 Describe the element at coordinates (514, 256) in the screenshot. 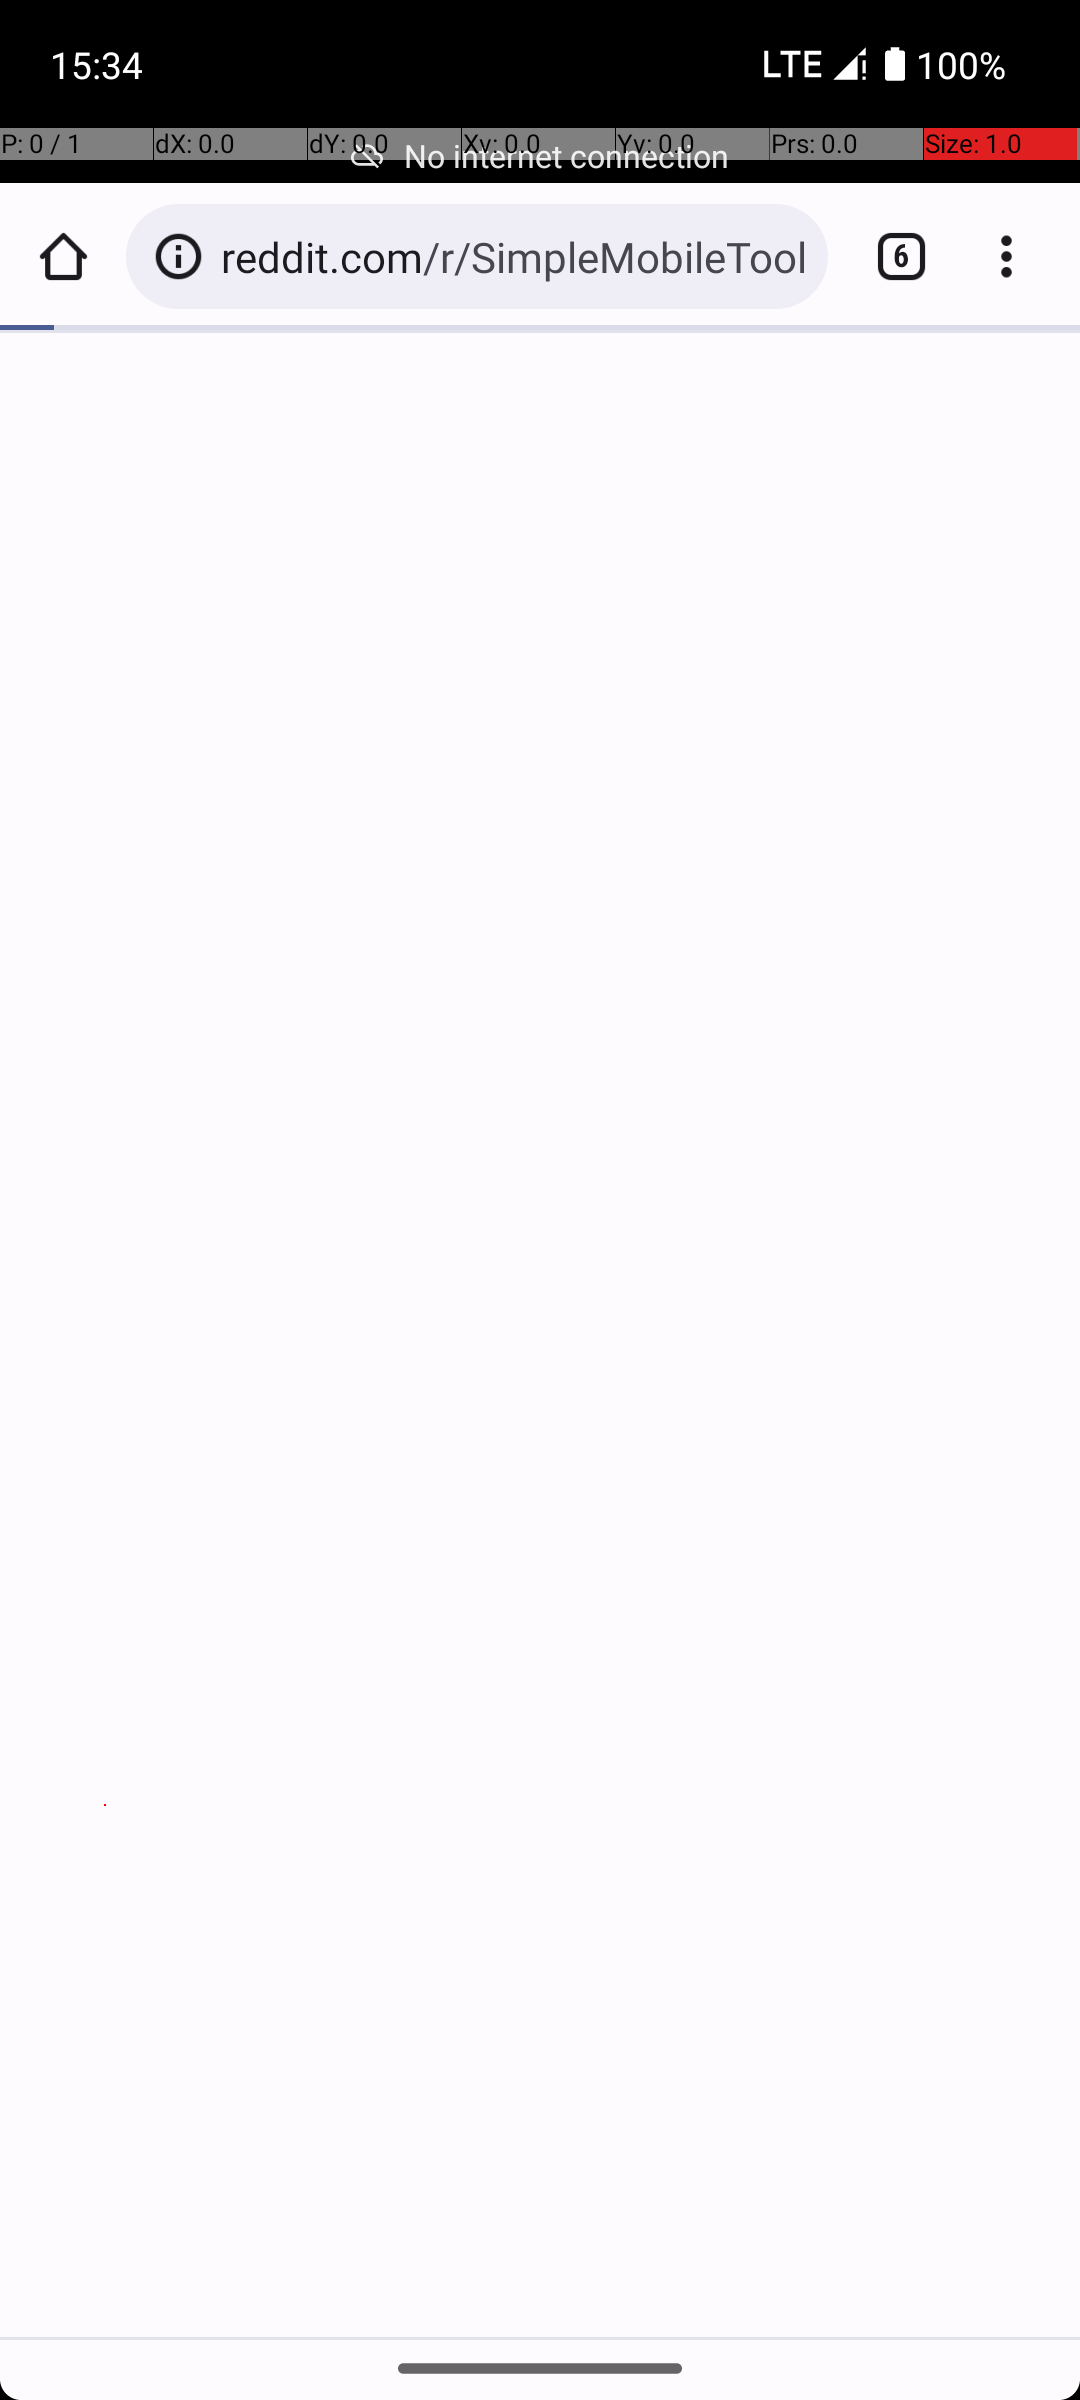

I see `reddit.com/r/SimpleMobileTools` at that location.